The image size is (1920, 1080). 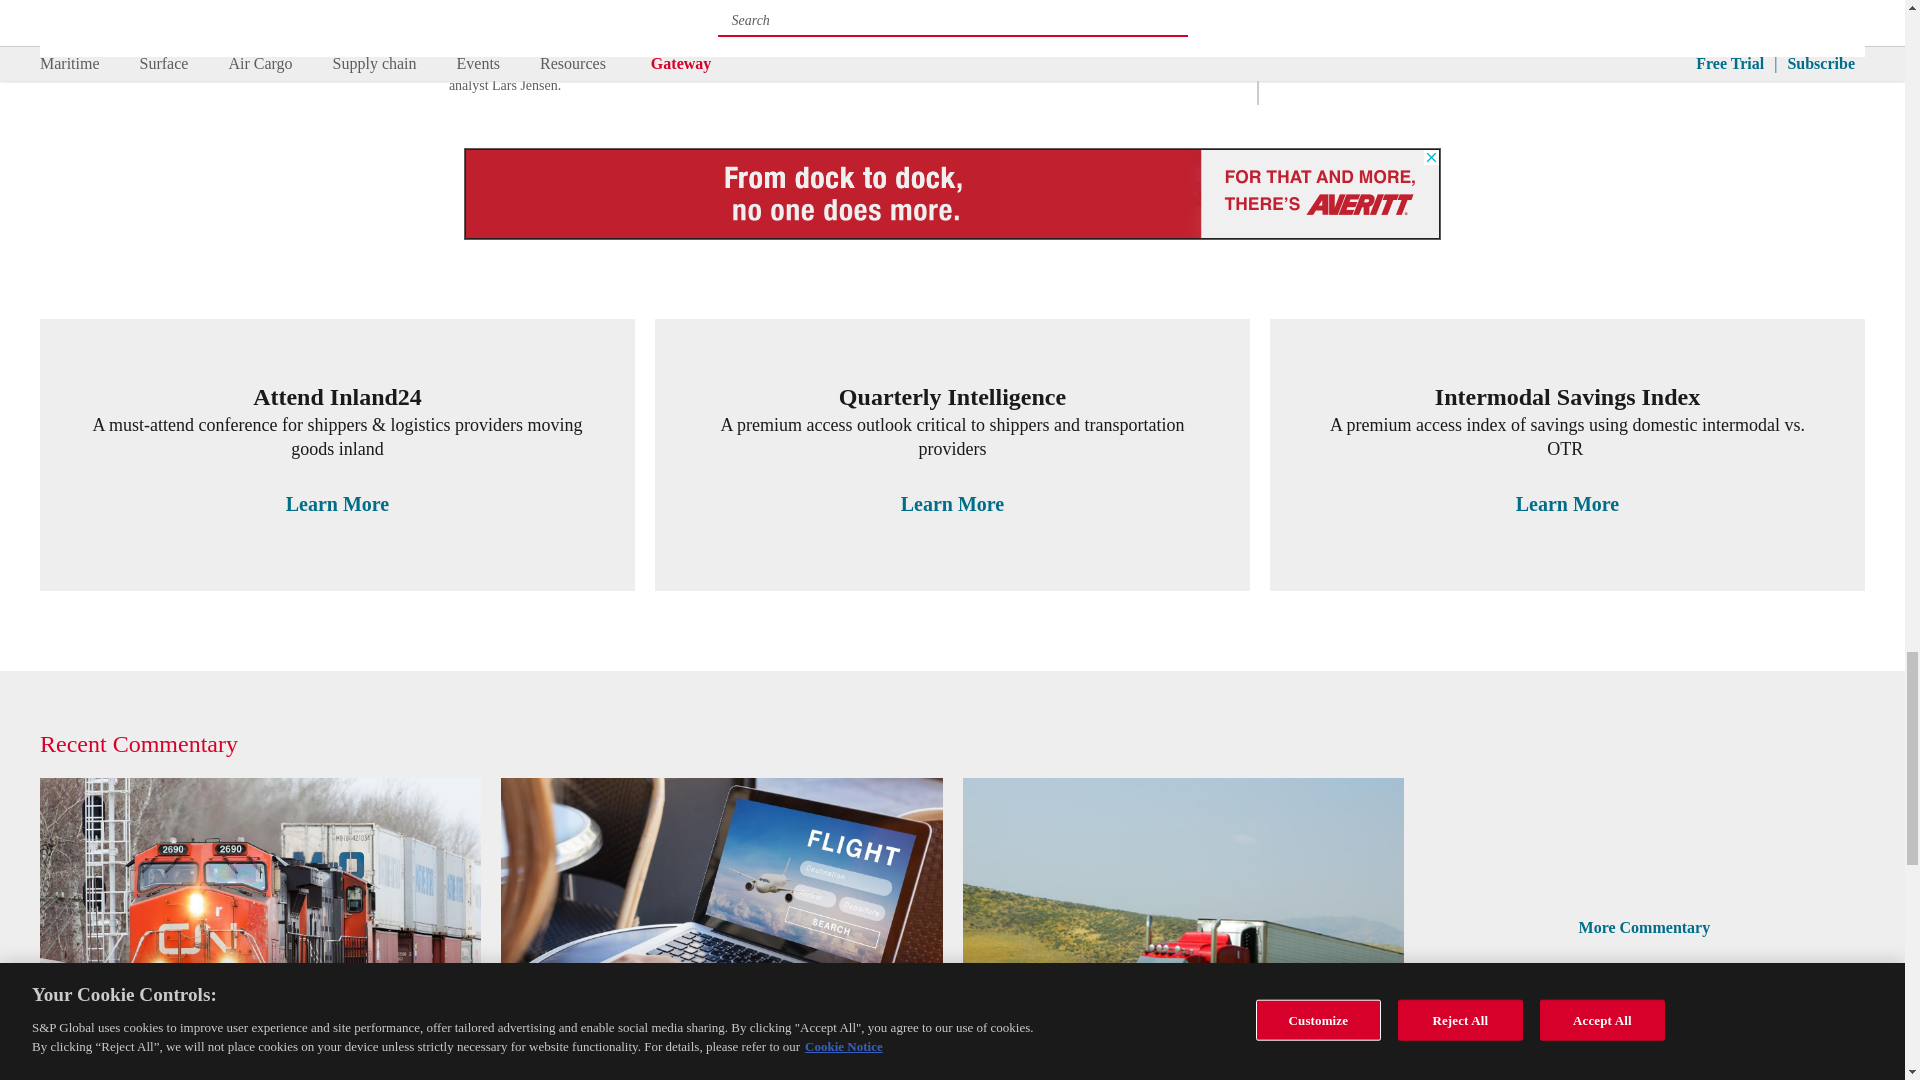 What do you see at coordinates (952, 194) in the screenshot?
I see `3rd party ad content` at bounding box center [952, 194].